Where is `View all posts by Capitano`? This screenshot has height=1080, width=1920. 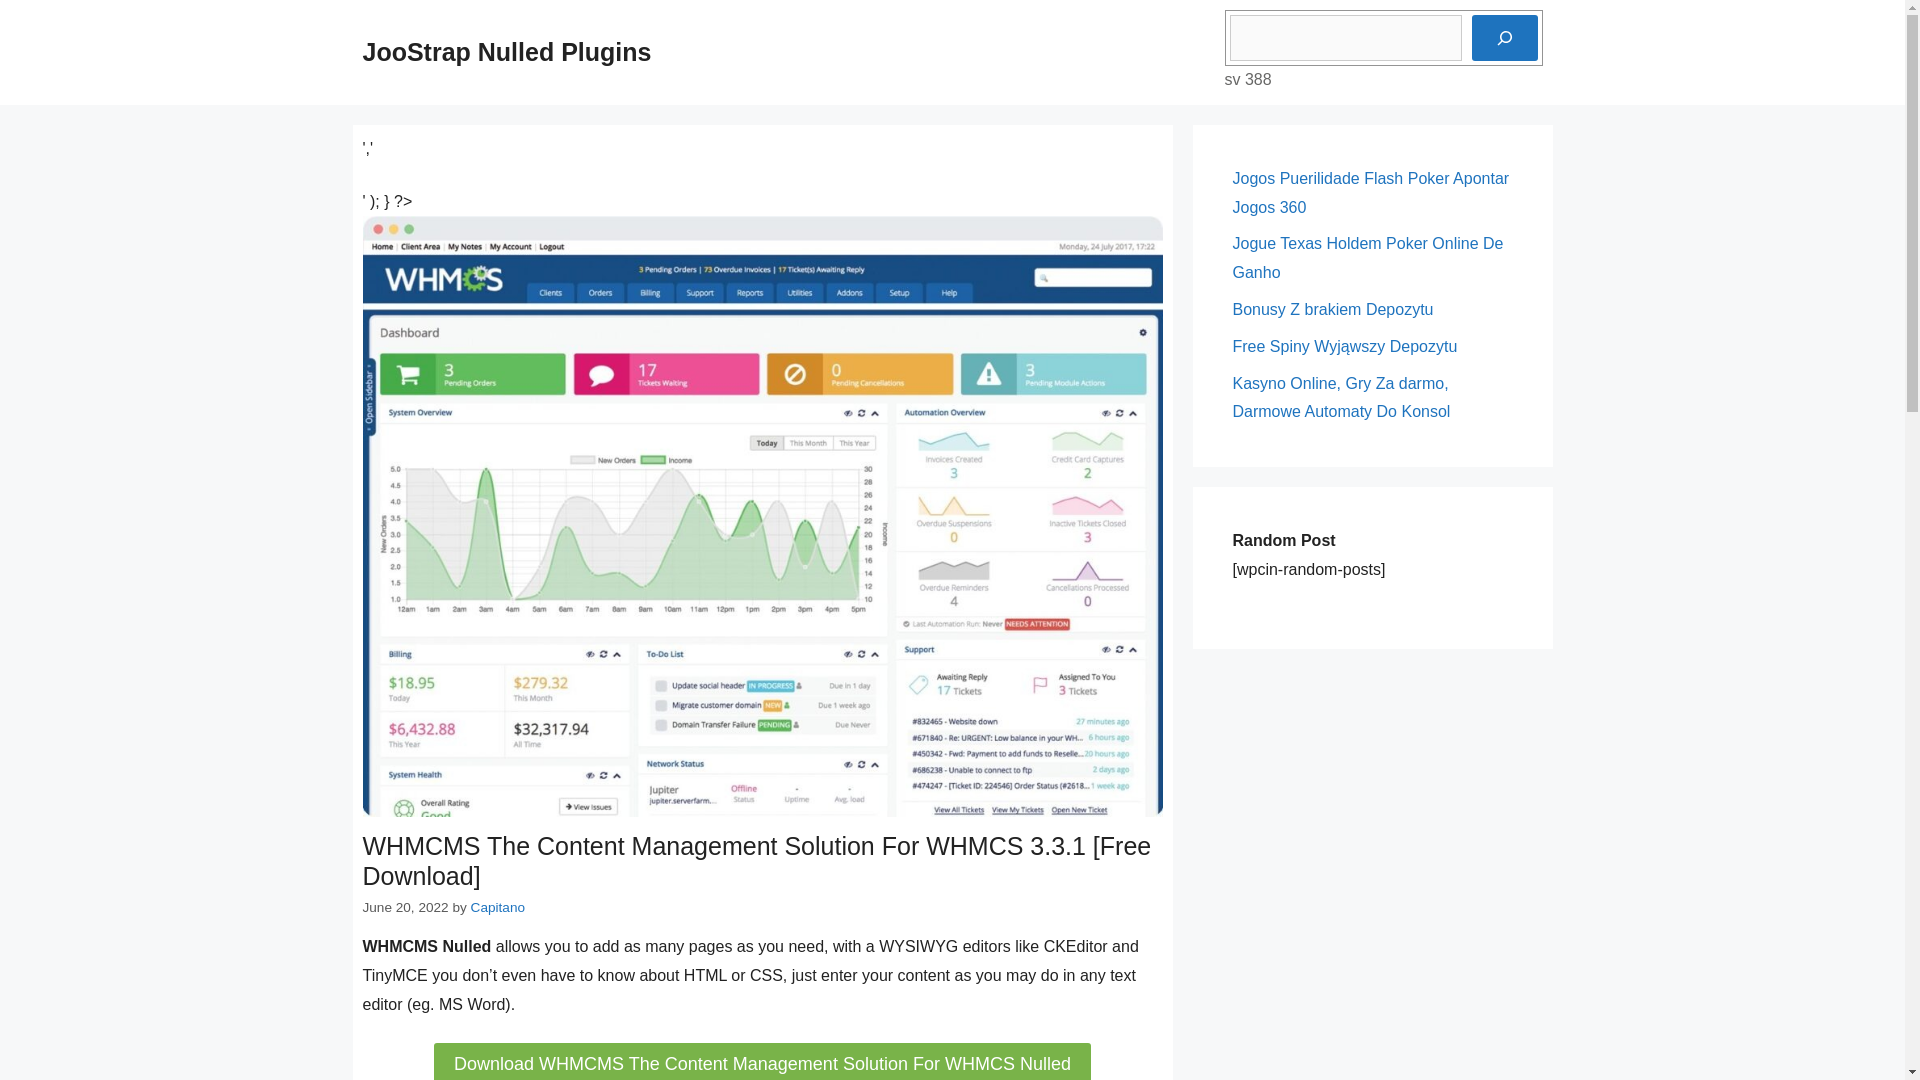 View all posts by Capitano is located at coordinates (497, 906).